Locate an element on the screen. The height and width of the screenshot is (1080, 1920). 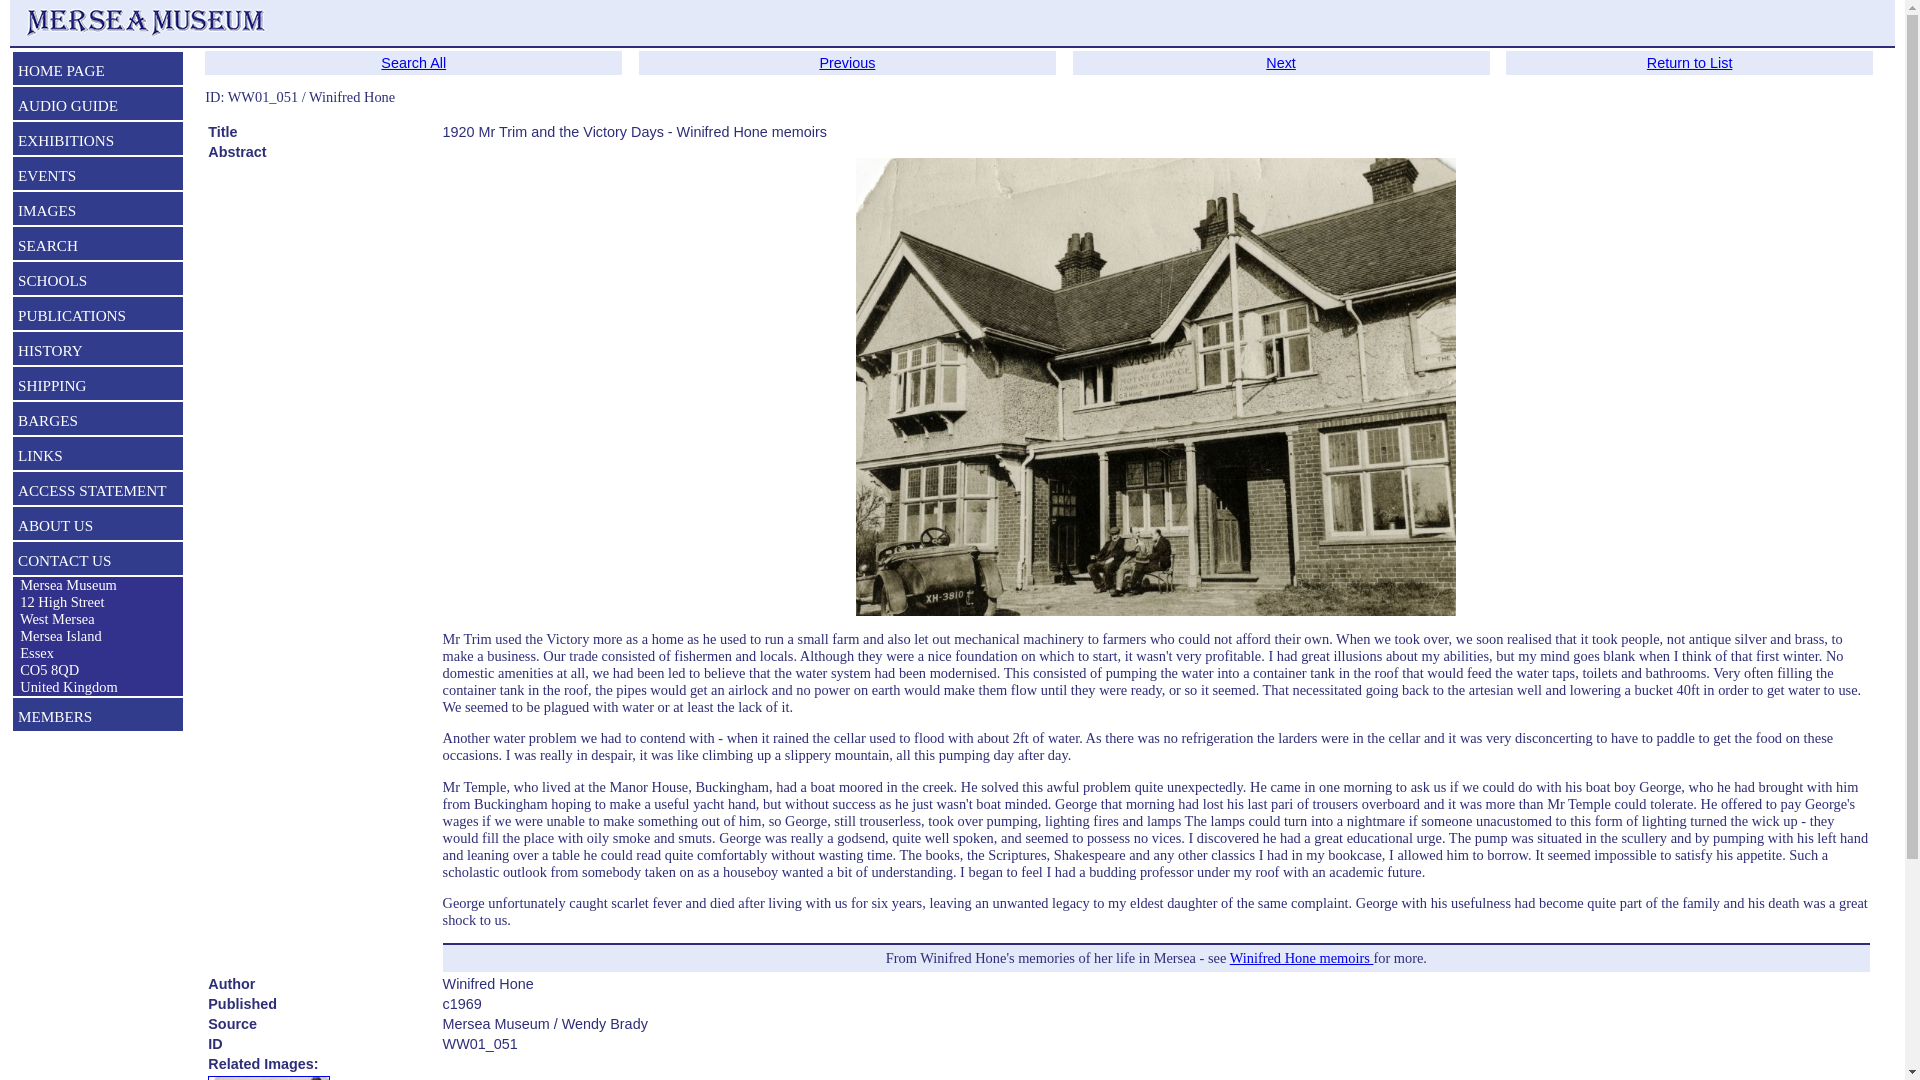
PUBLICATIONS is located at coordinates (98, 318).